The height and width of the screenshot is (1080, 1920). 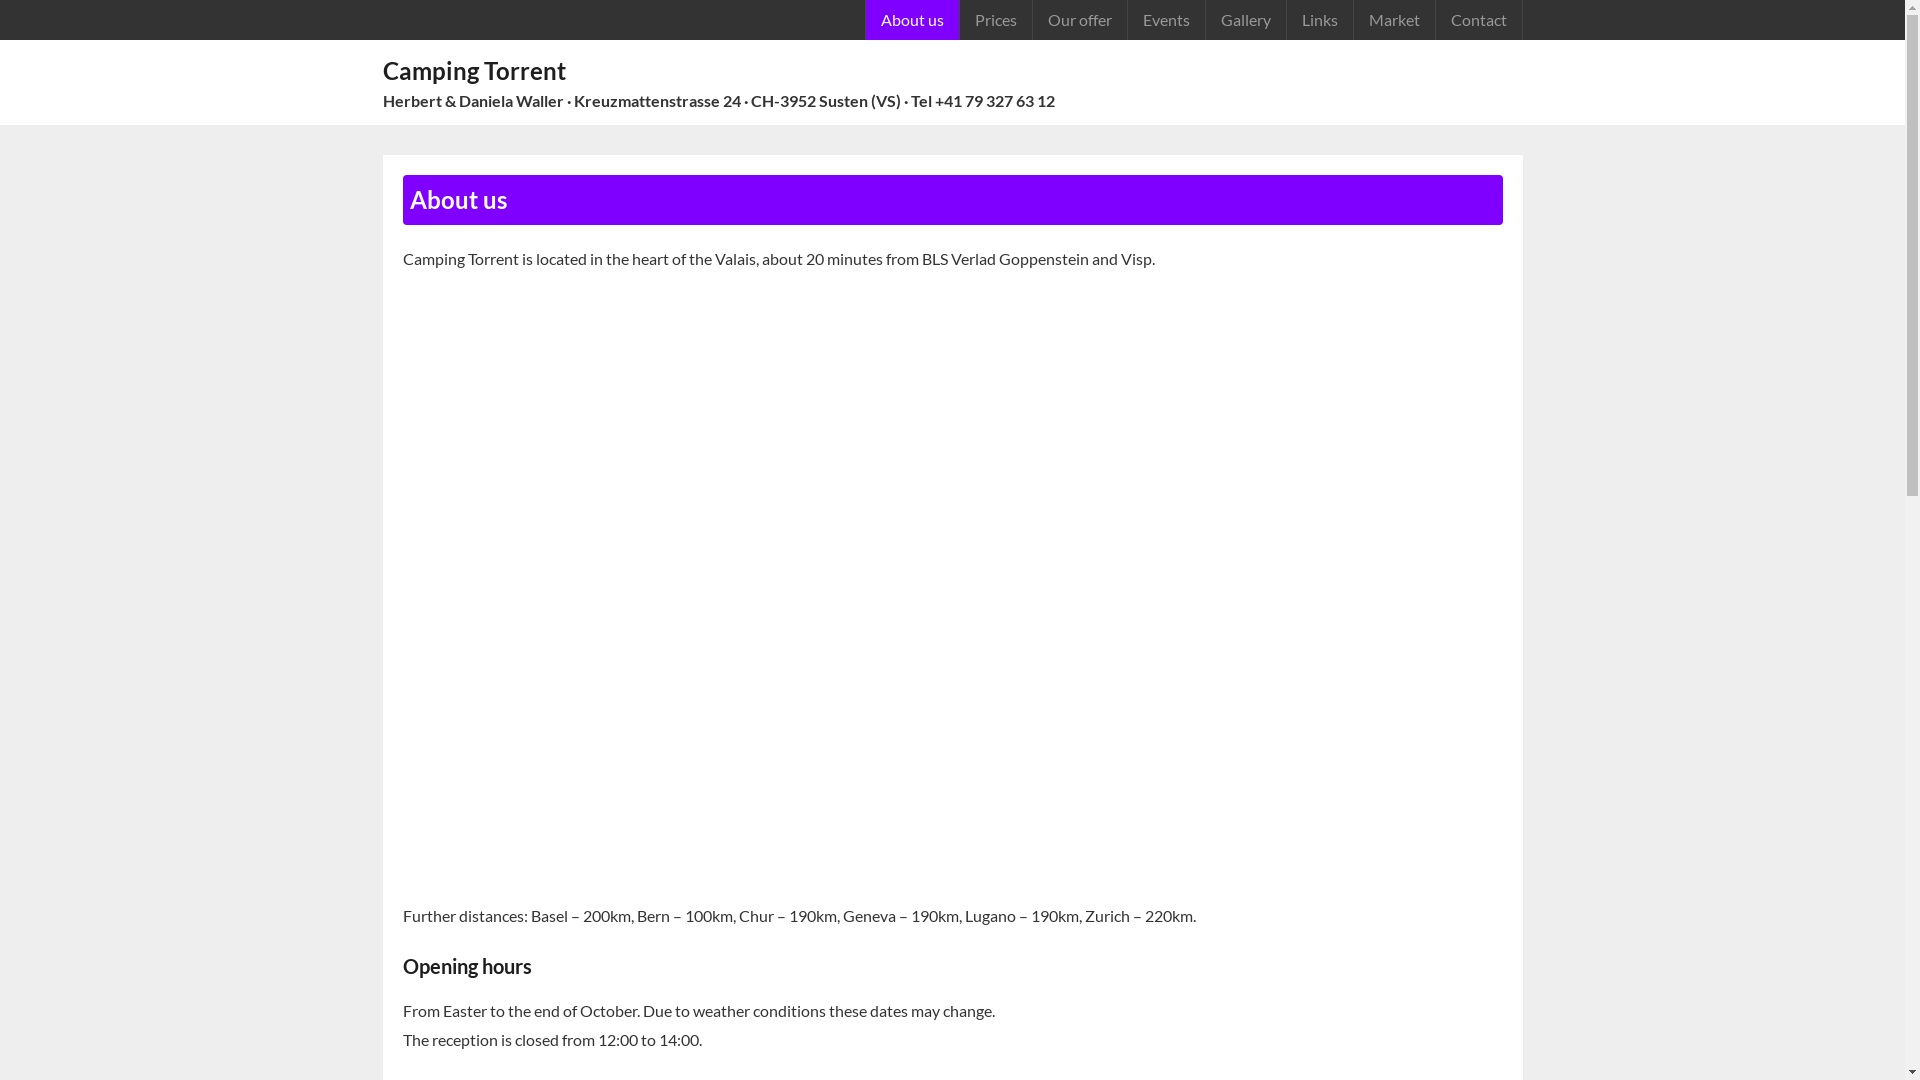 What do you see at coordinates (1393, 20) in the screenshot?
I see `Market` at bounding box center [1393, 20].